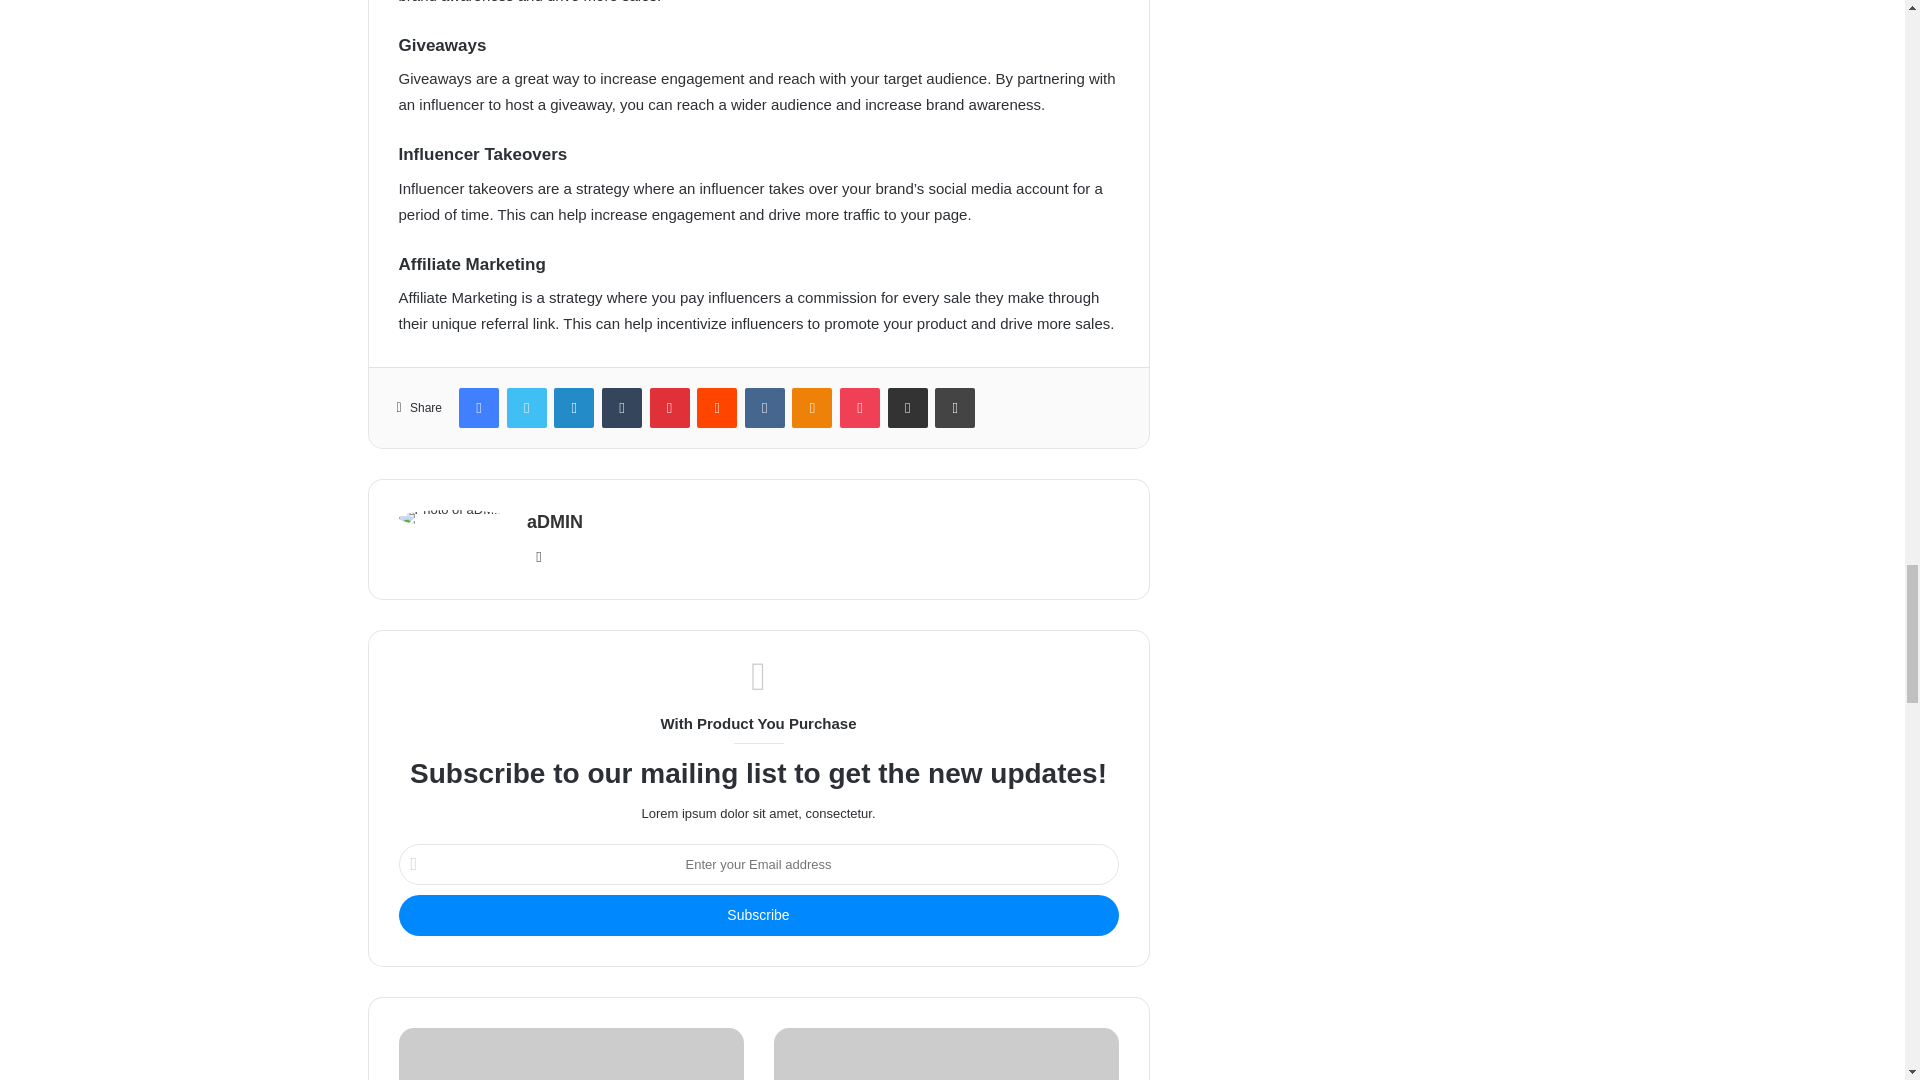  I want to click on Facebook, so click(478, 407).